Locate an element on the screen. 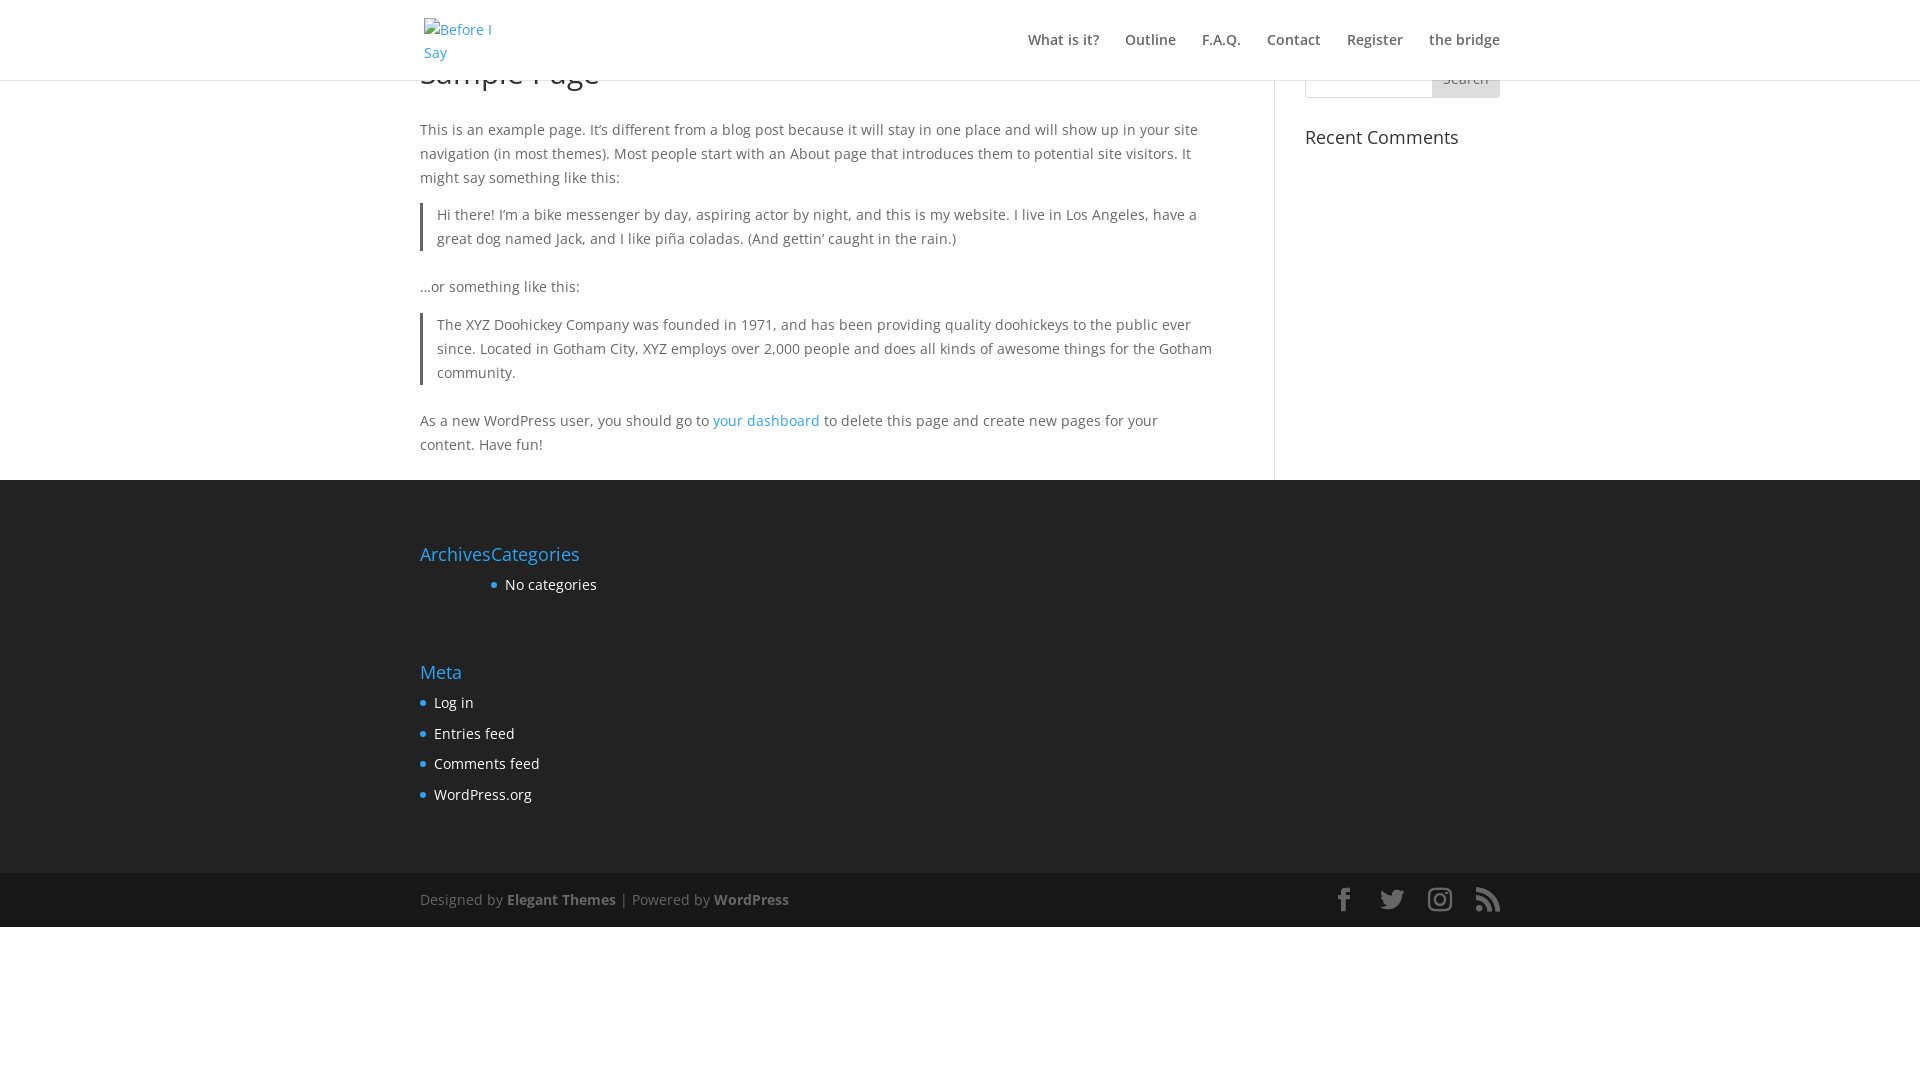 The width and height of the screenshot is (1920, 1080). Register is located at coordinates (1375, 56).